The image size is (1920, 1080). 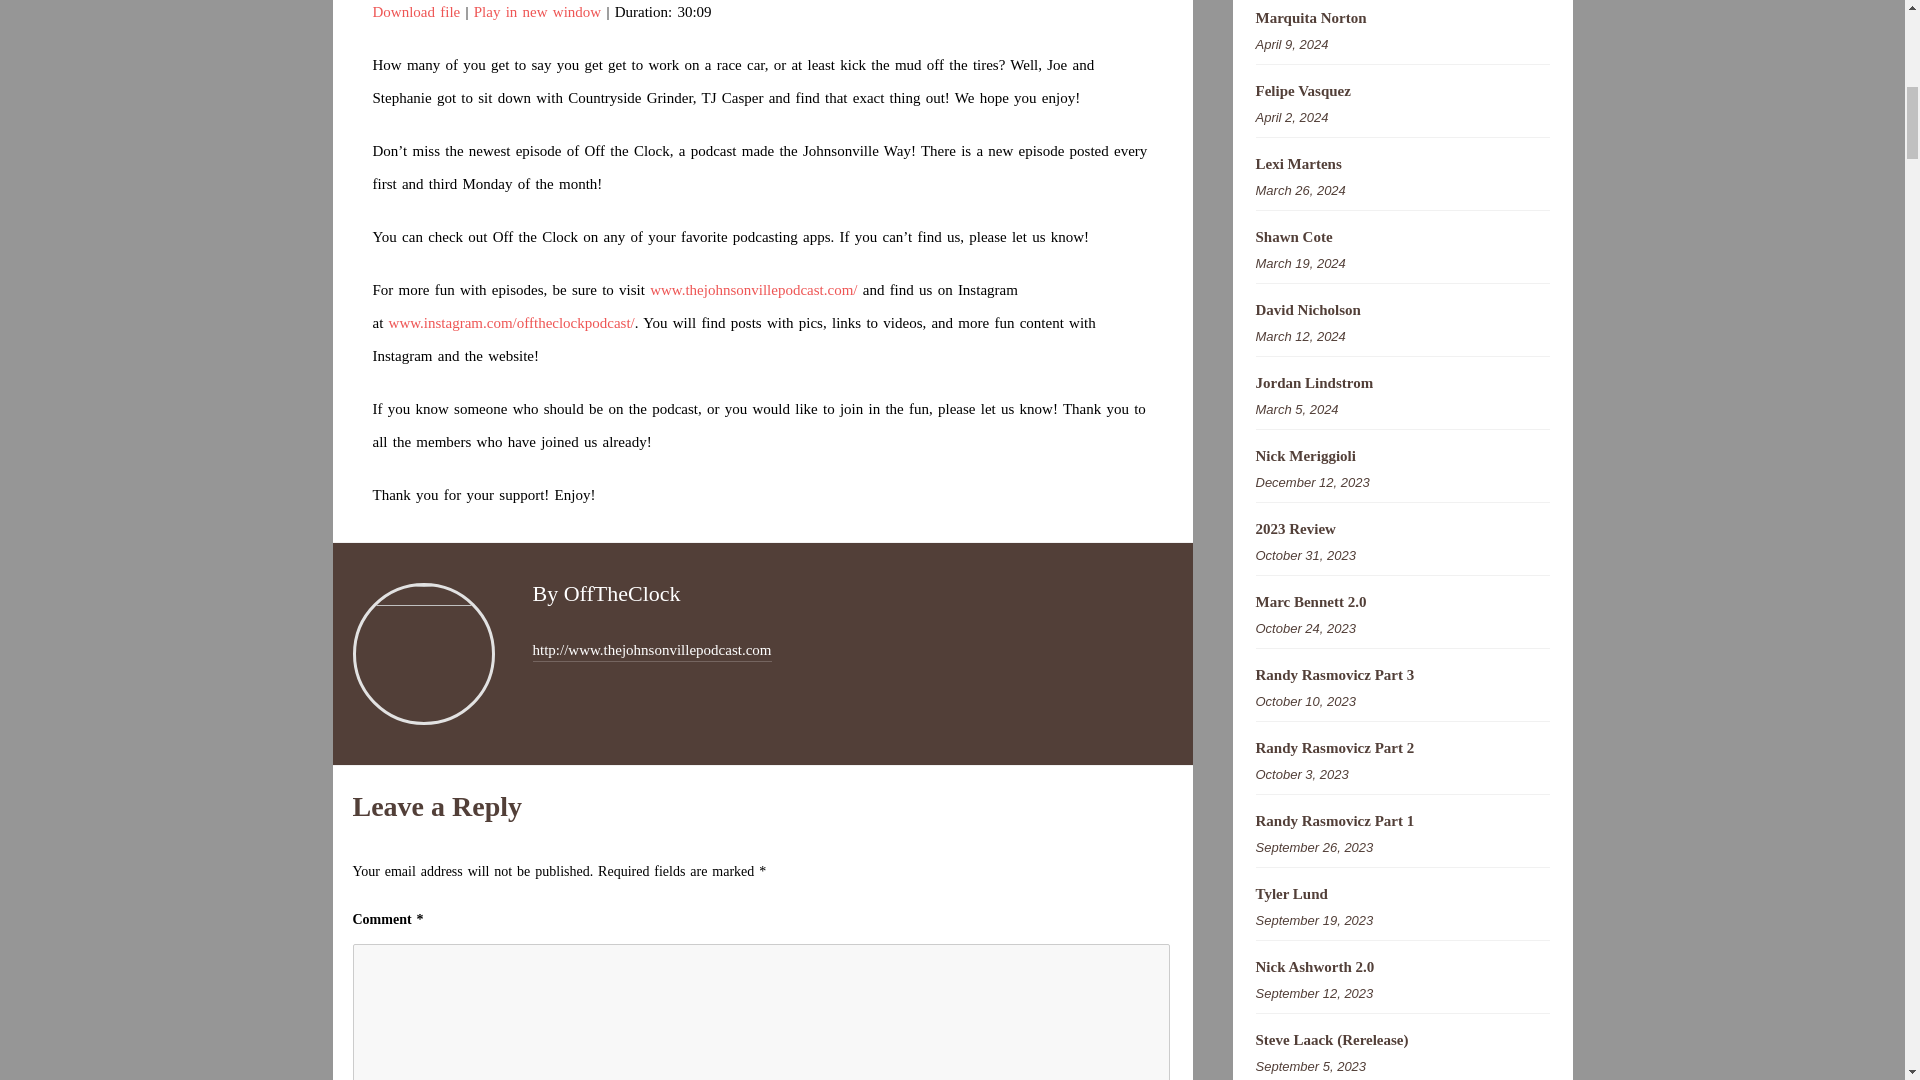 What do you see at coordinates (1402, 383) in the screenshot?
I see `Jordan Lindstrom` at bounding box center [1402, 383].